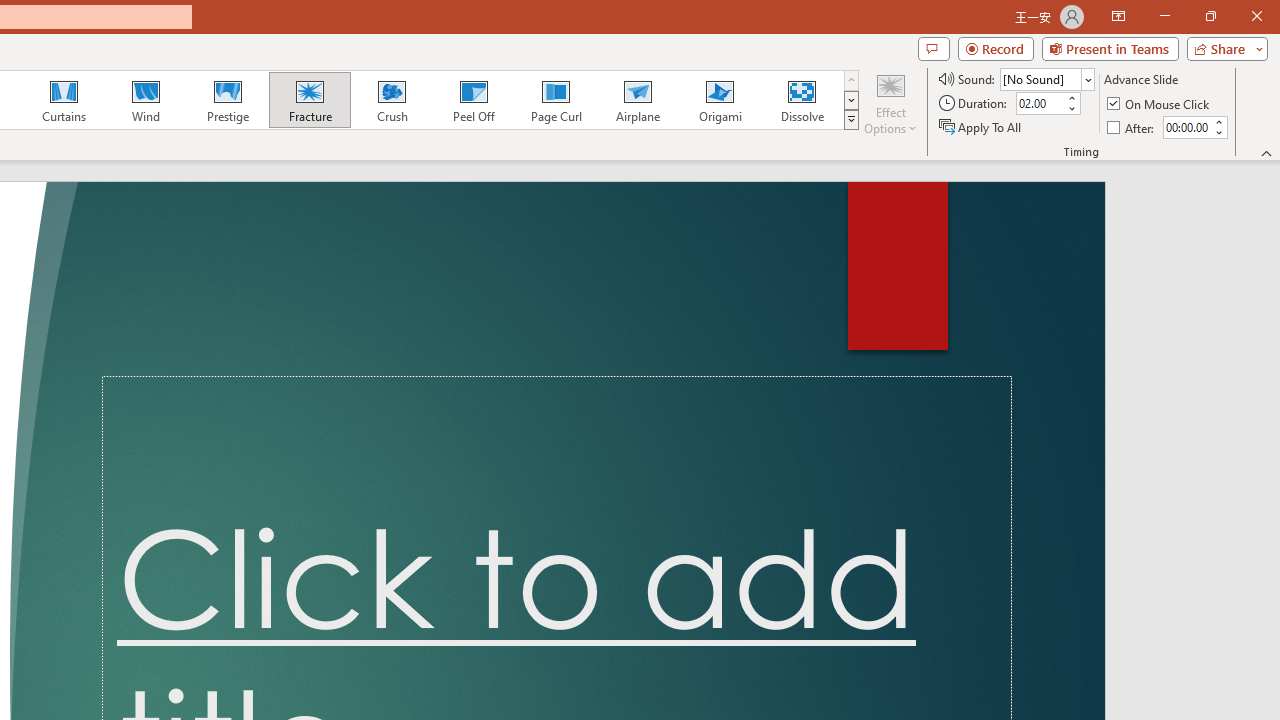 This screenshot has width=1280, height=720. Describe the element at coordinates (555, 100) in the screenshot. I see `Page Curl` at that location.